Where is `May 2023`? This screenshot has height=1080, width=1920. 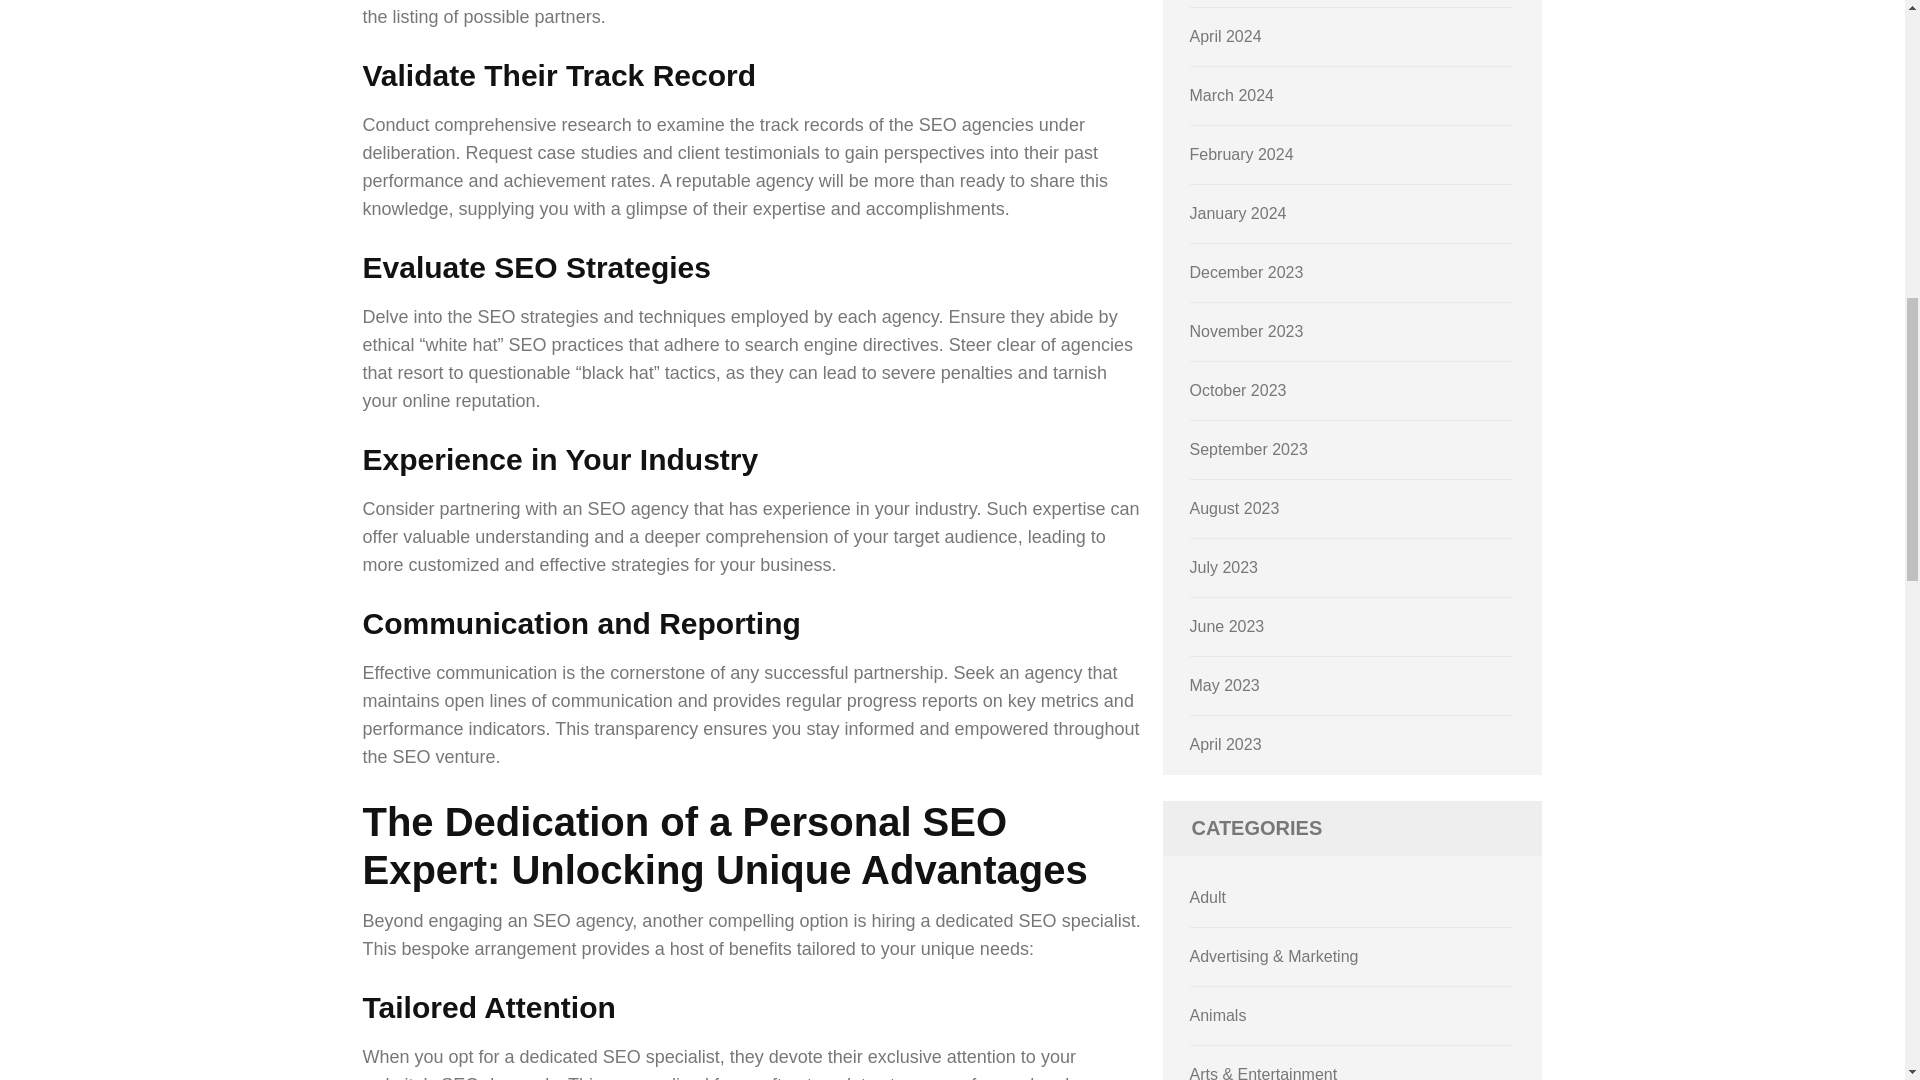
May 2023 is located at coordinates (1224, 686).